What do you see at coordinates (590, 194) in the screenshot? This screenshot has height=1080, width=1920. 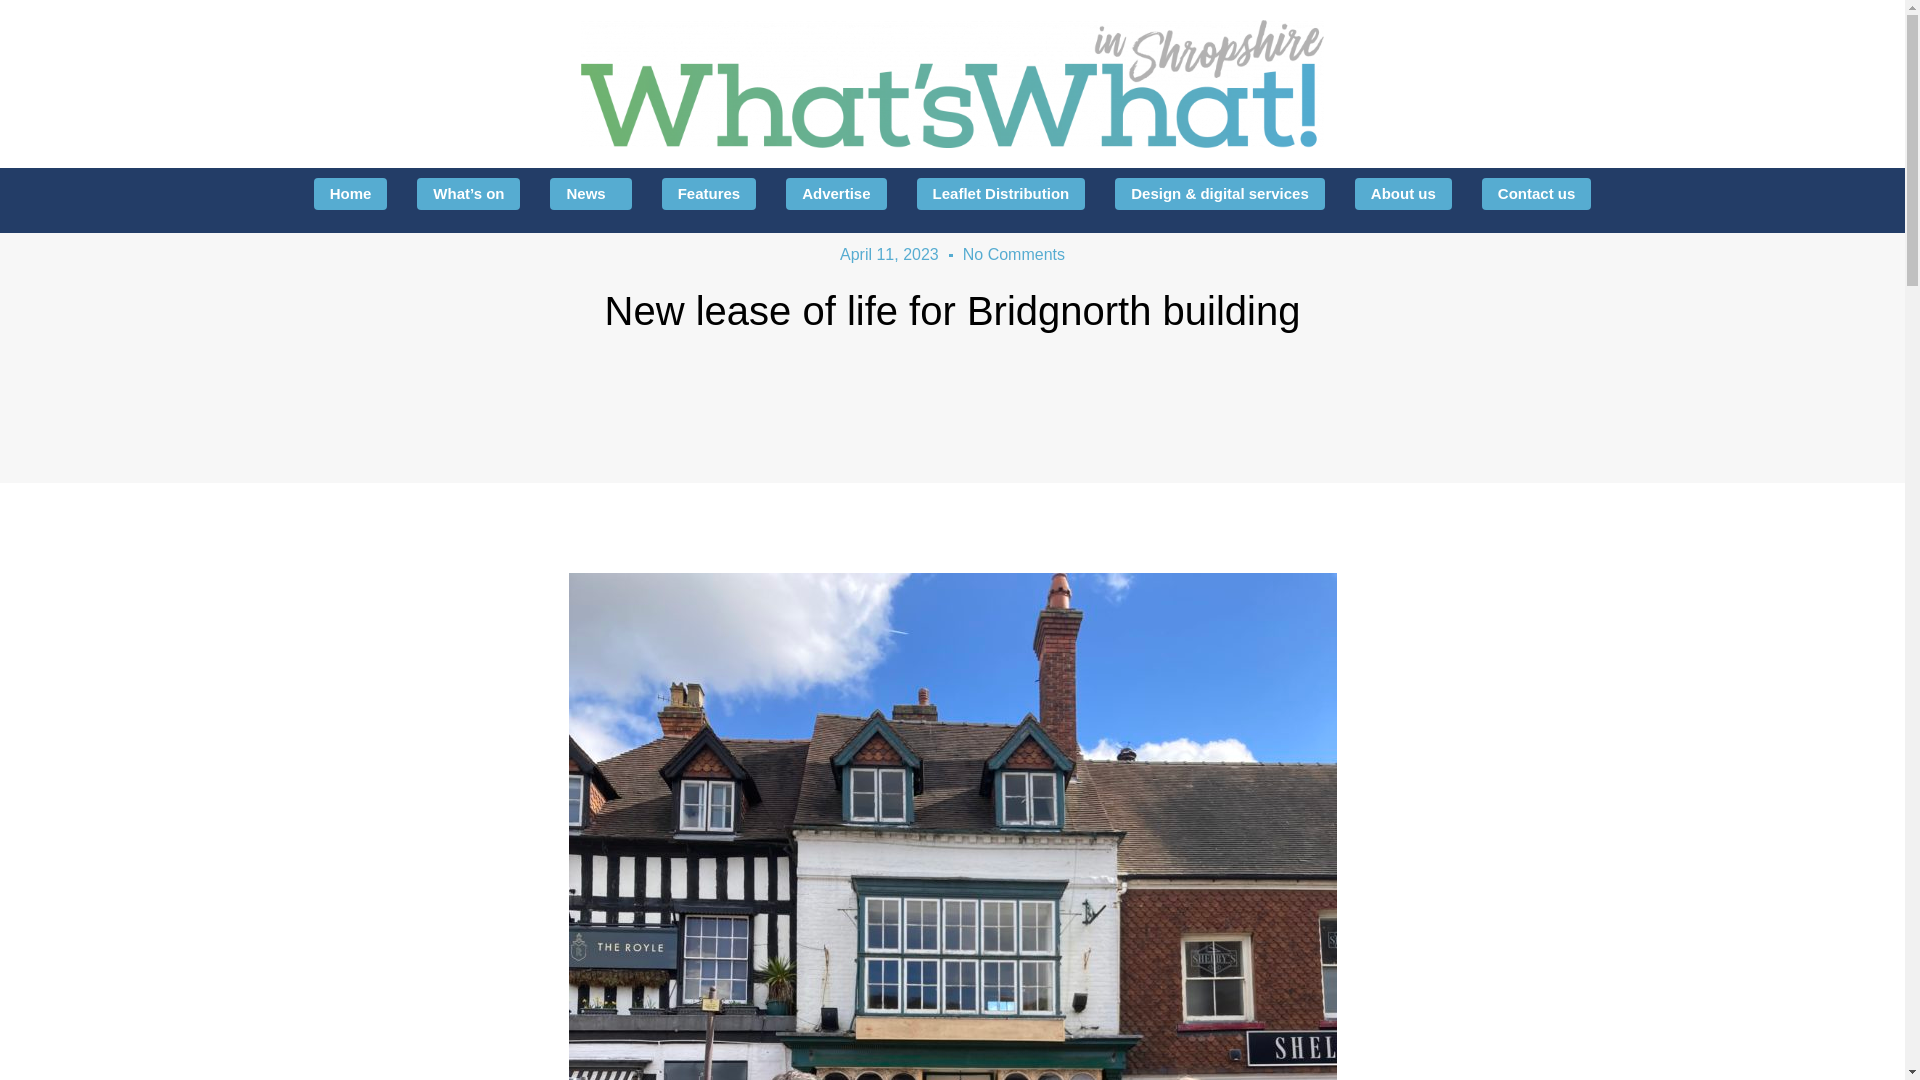 I see `News` at bounding box center [590, 194].